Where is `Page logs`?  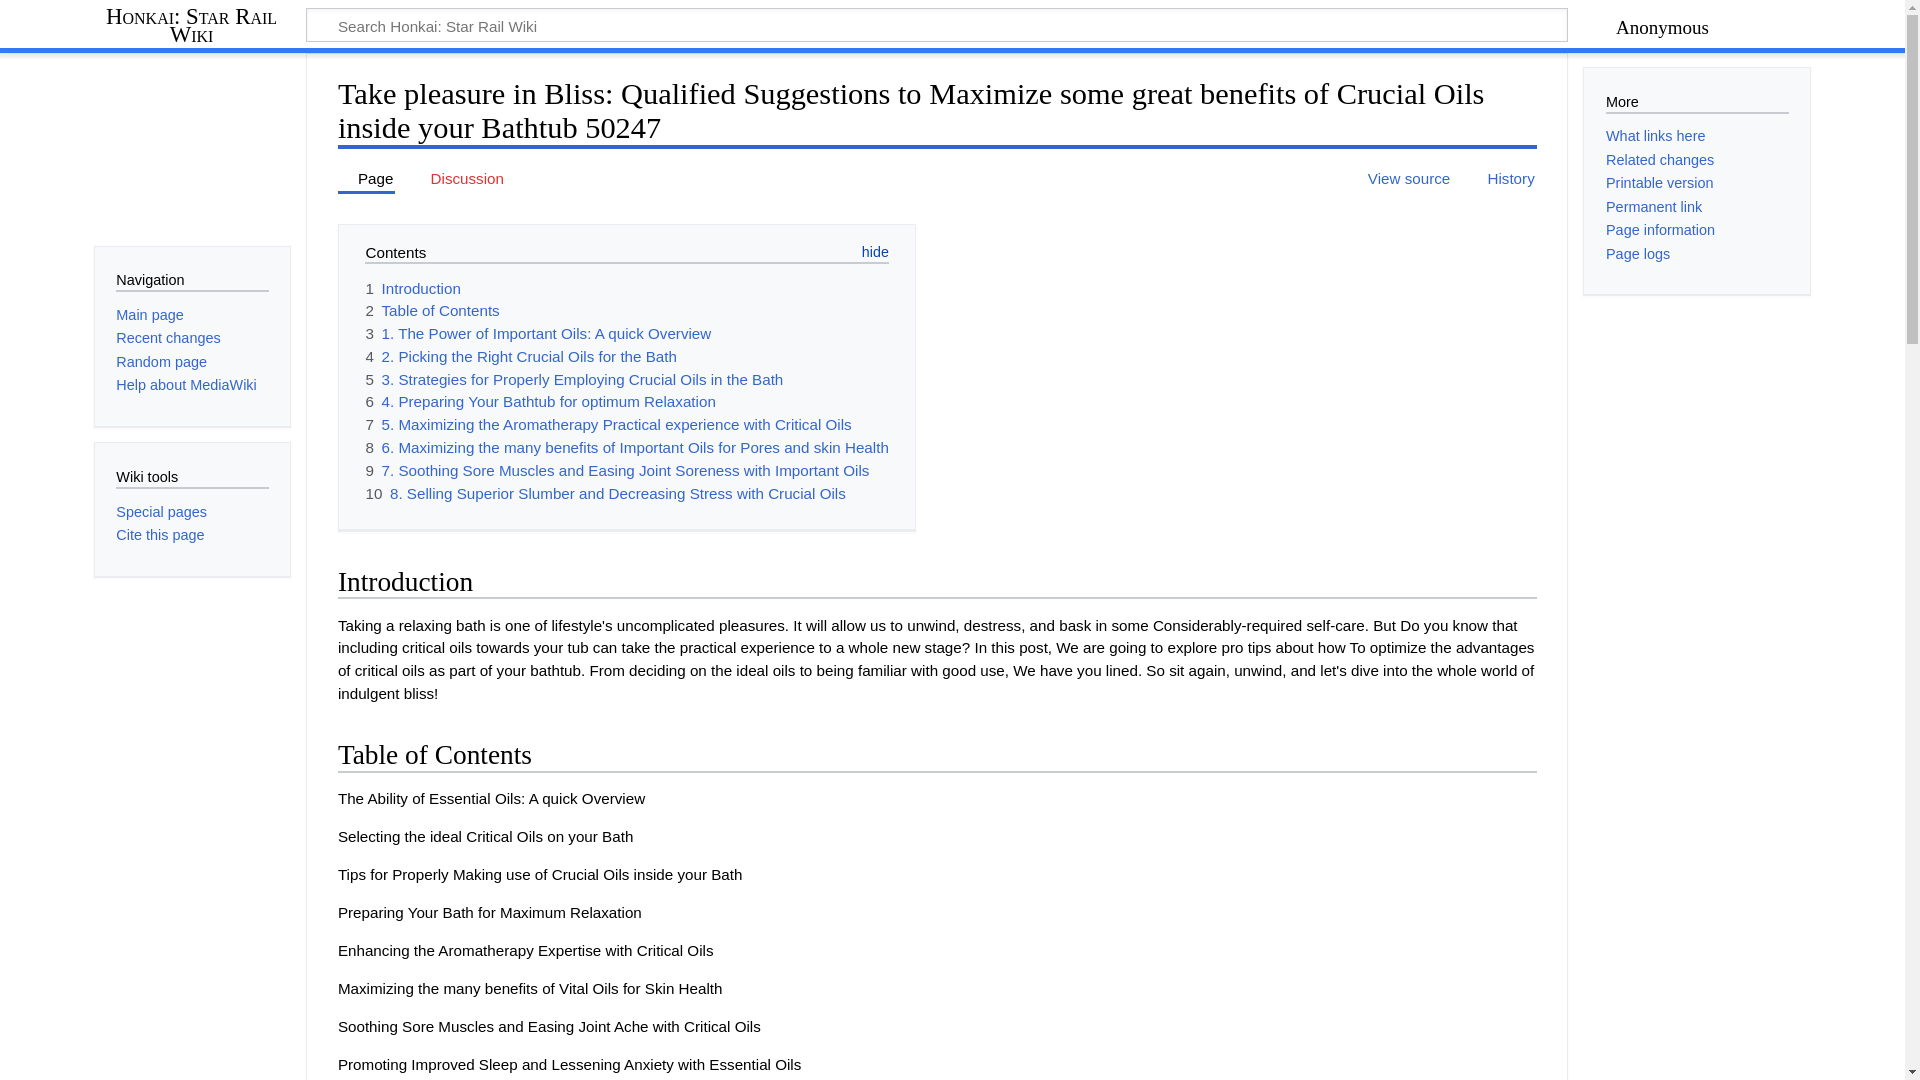 Page logs is located at coordinates (1638, 254).